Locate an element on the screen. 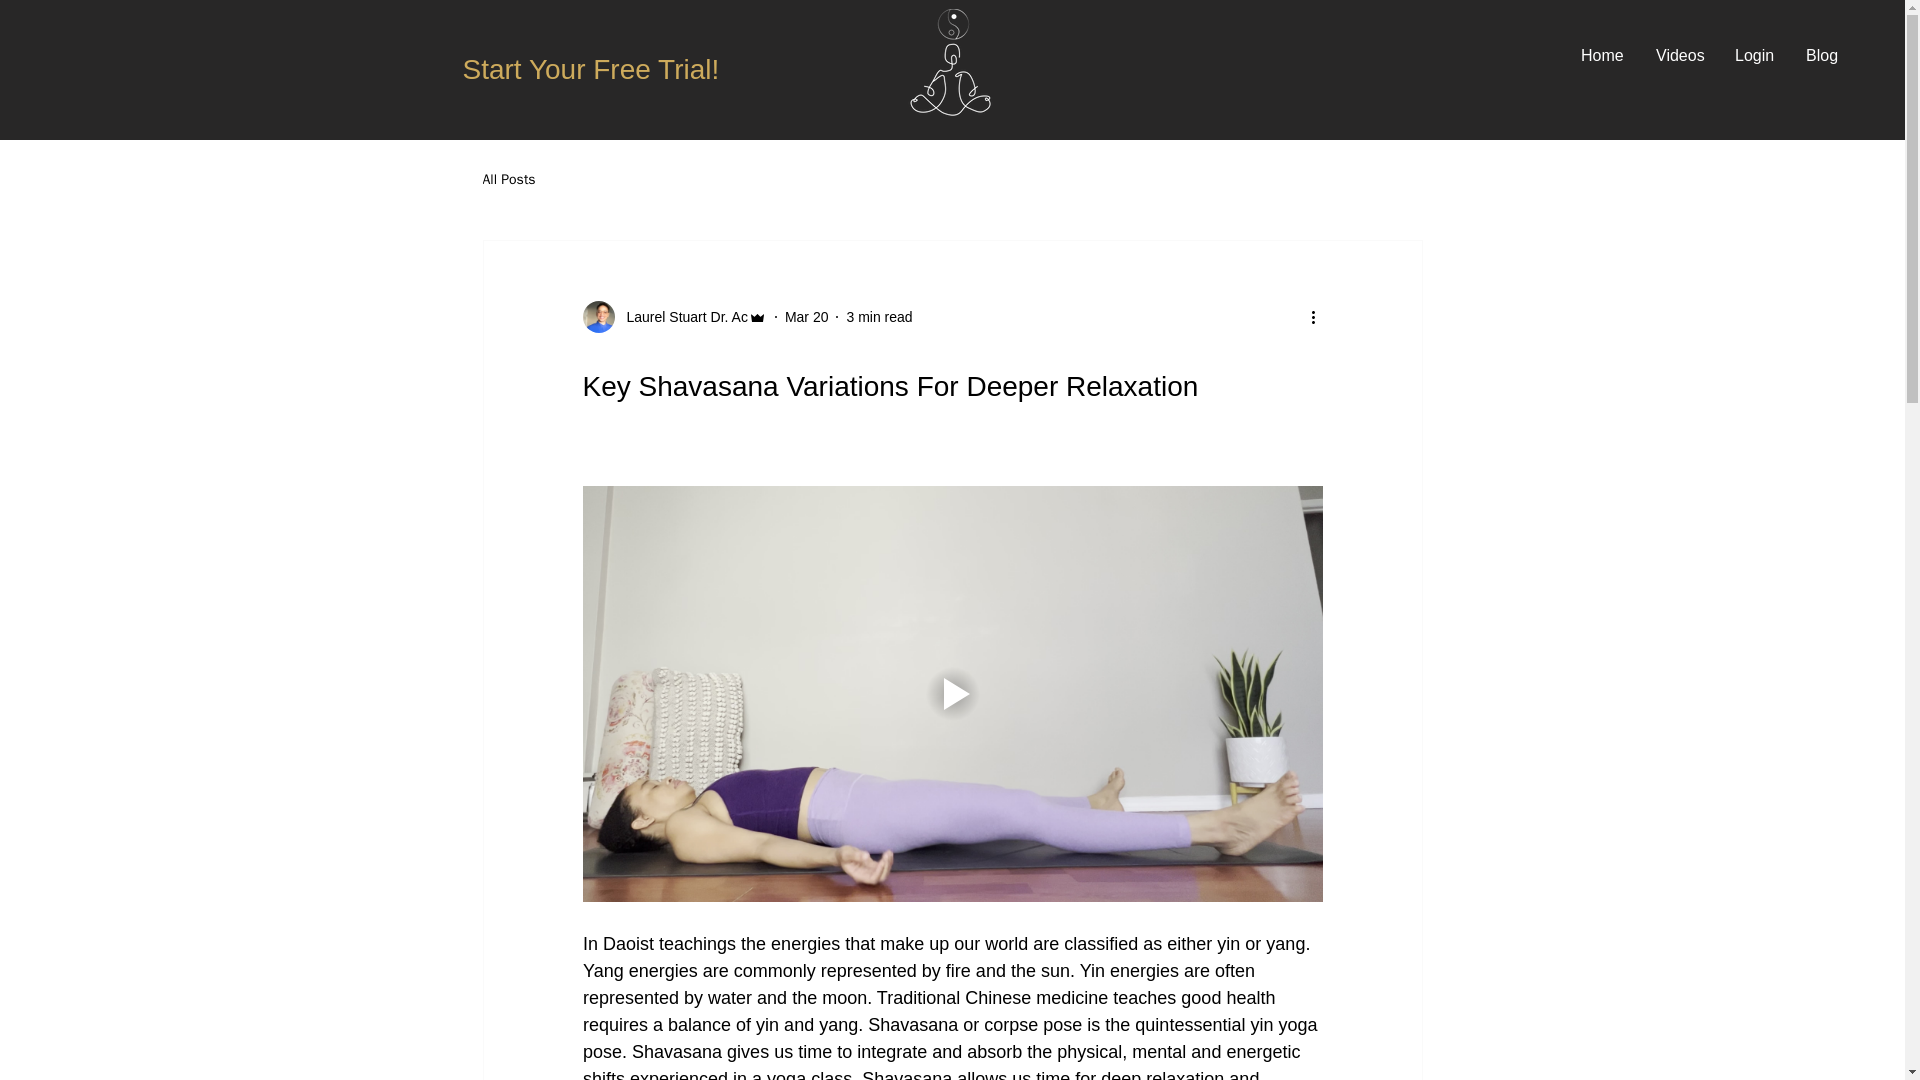  All Posts is located at coordinates (508, 180).